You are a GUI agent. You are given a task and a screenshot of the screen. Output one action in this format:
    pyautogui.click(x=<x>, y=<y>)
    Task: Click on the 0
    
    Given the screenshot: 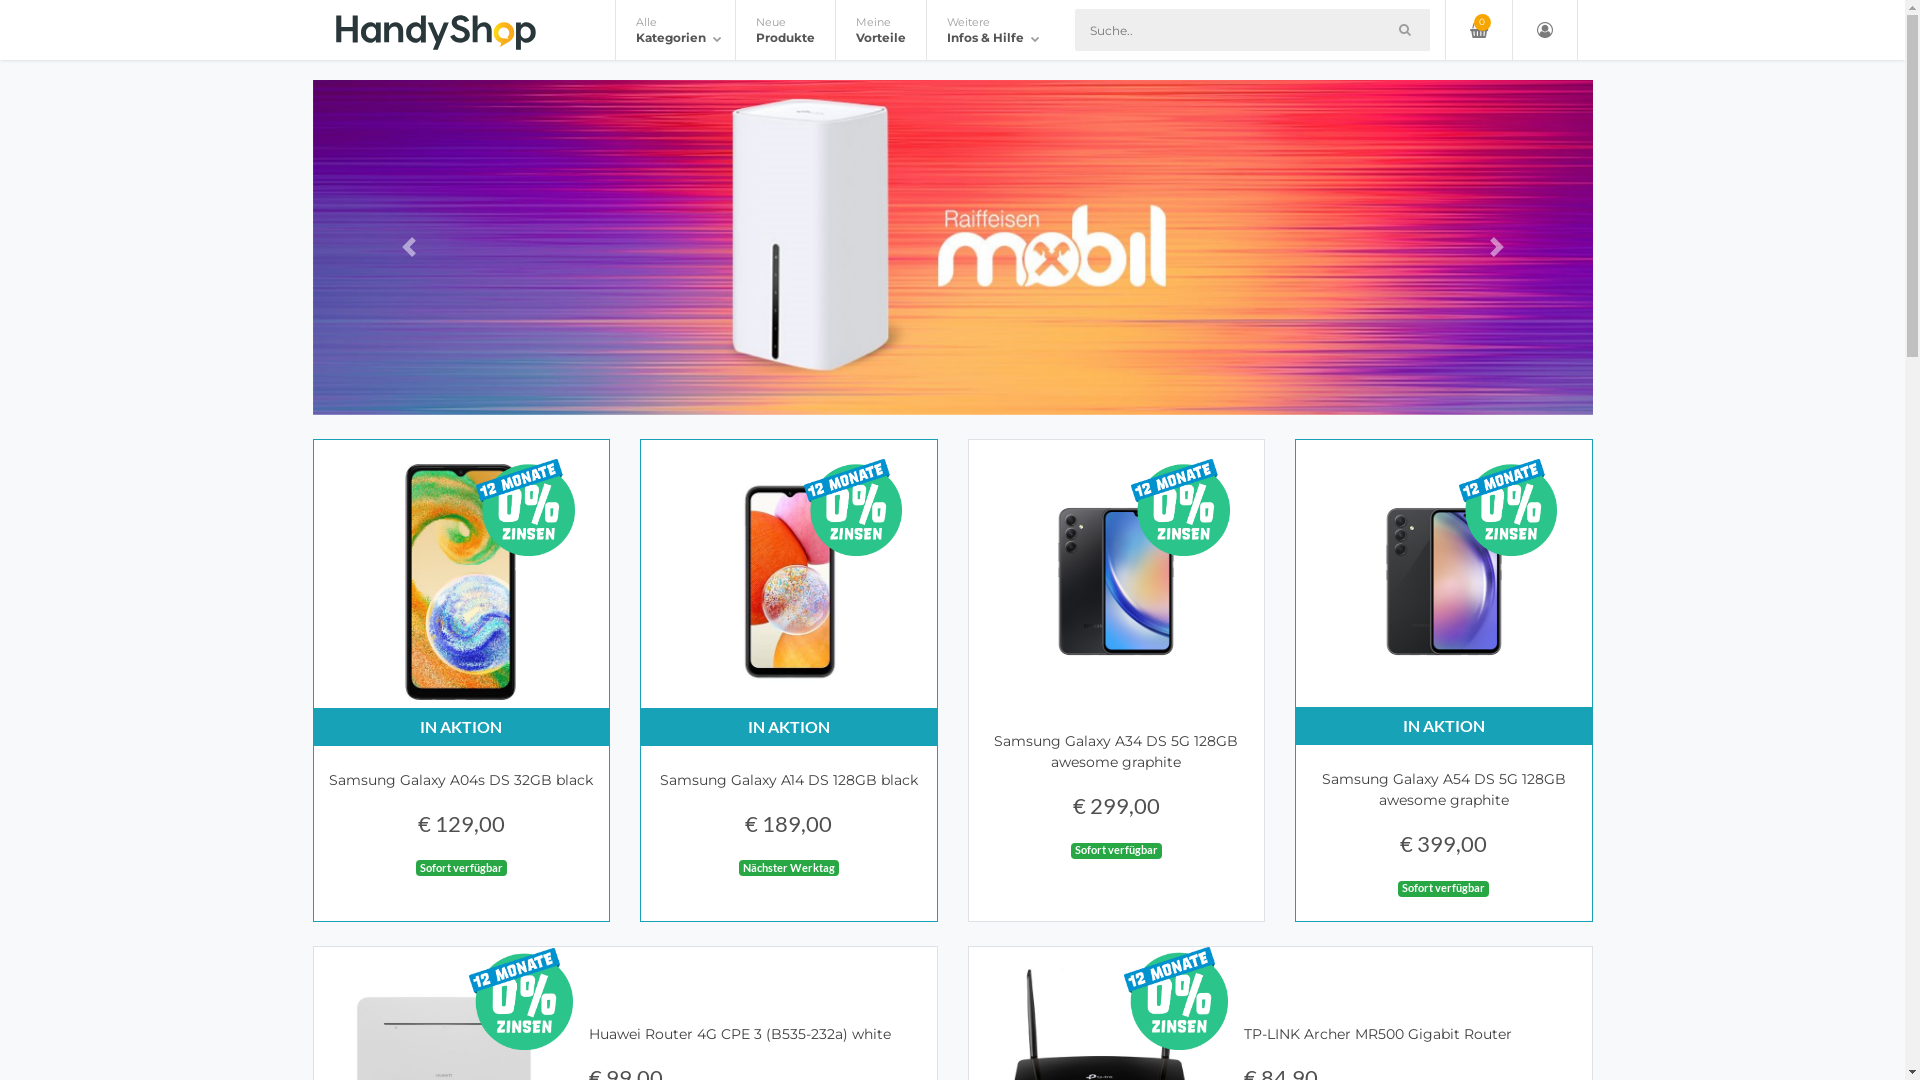 What is the action you would take?
    pyautogui.click(x=1479, y=30)
    